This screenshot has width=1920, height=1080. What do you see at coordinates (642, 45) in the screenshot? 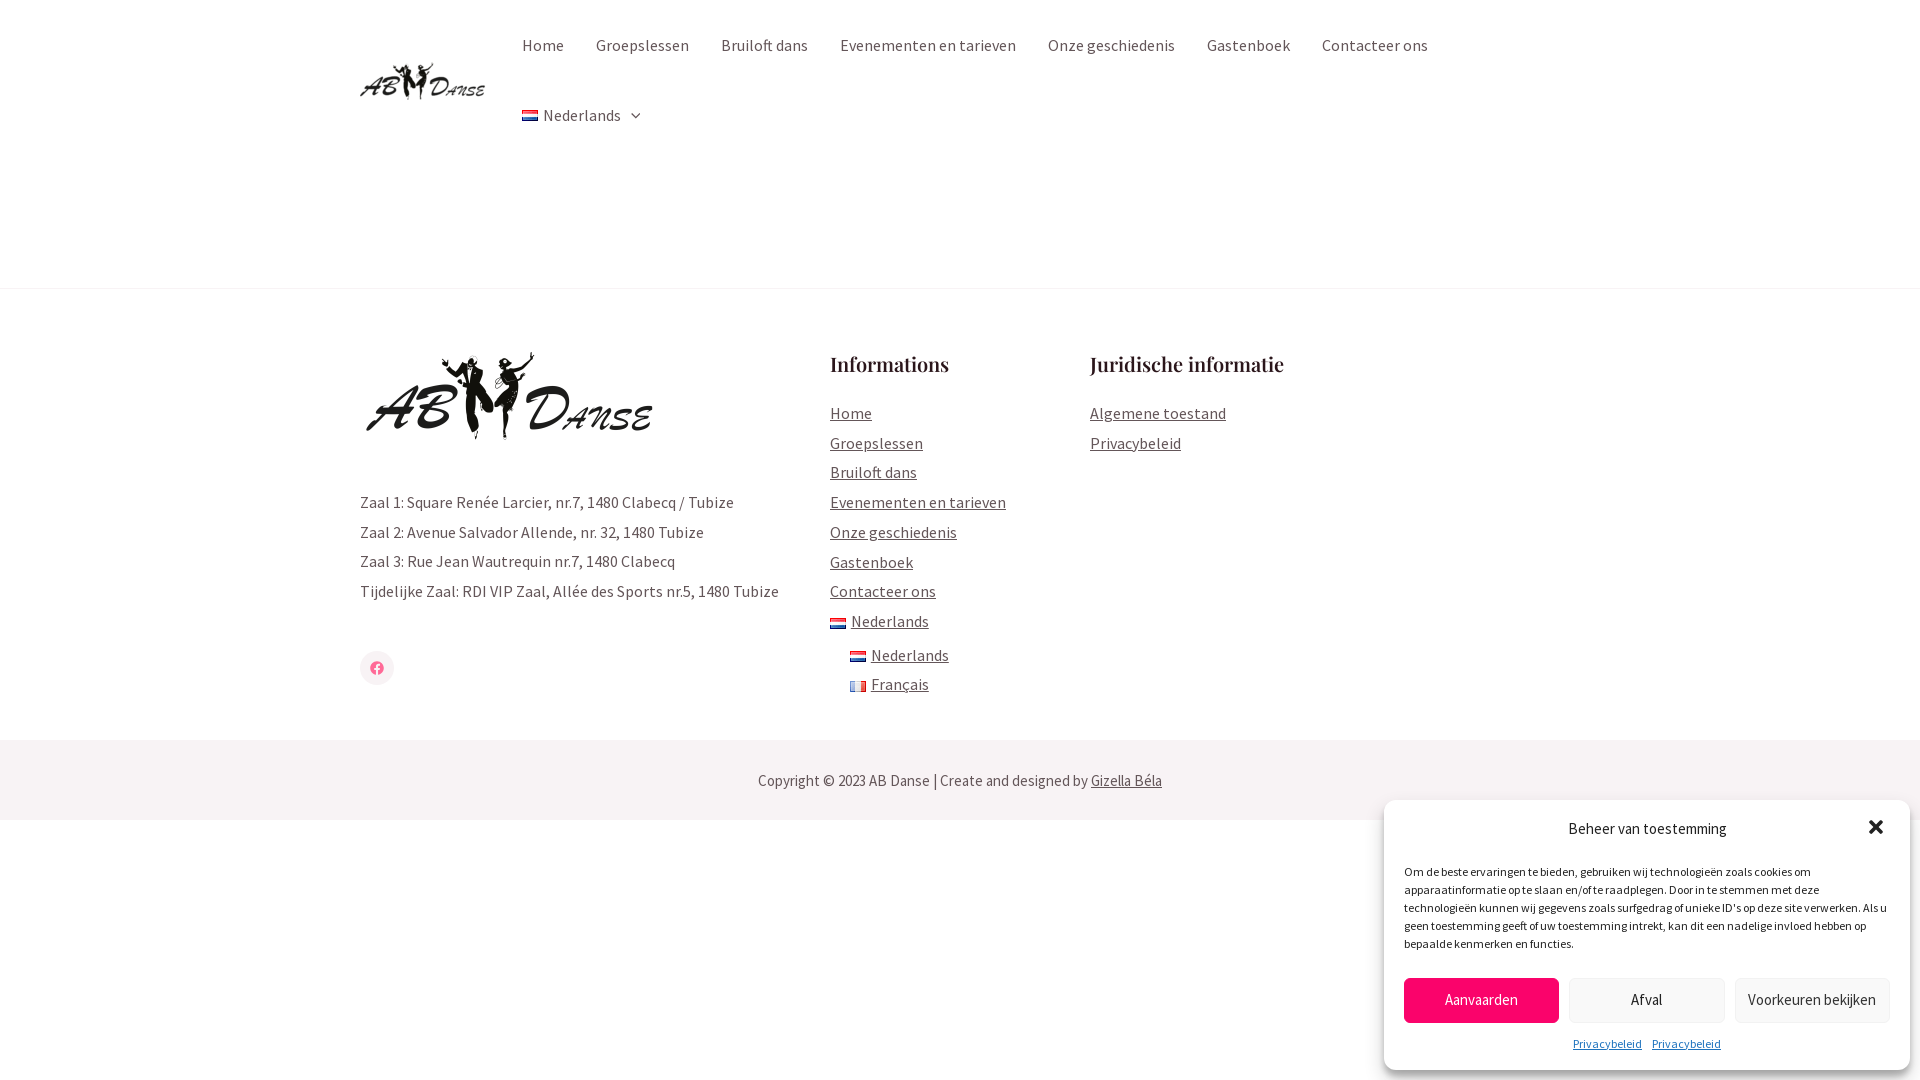
I see `Groepslessen` at bounding box center [642, 45].